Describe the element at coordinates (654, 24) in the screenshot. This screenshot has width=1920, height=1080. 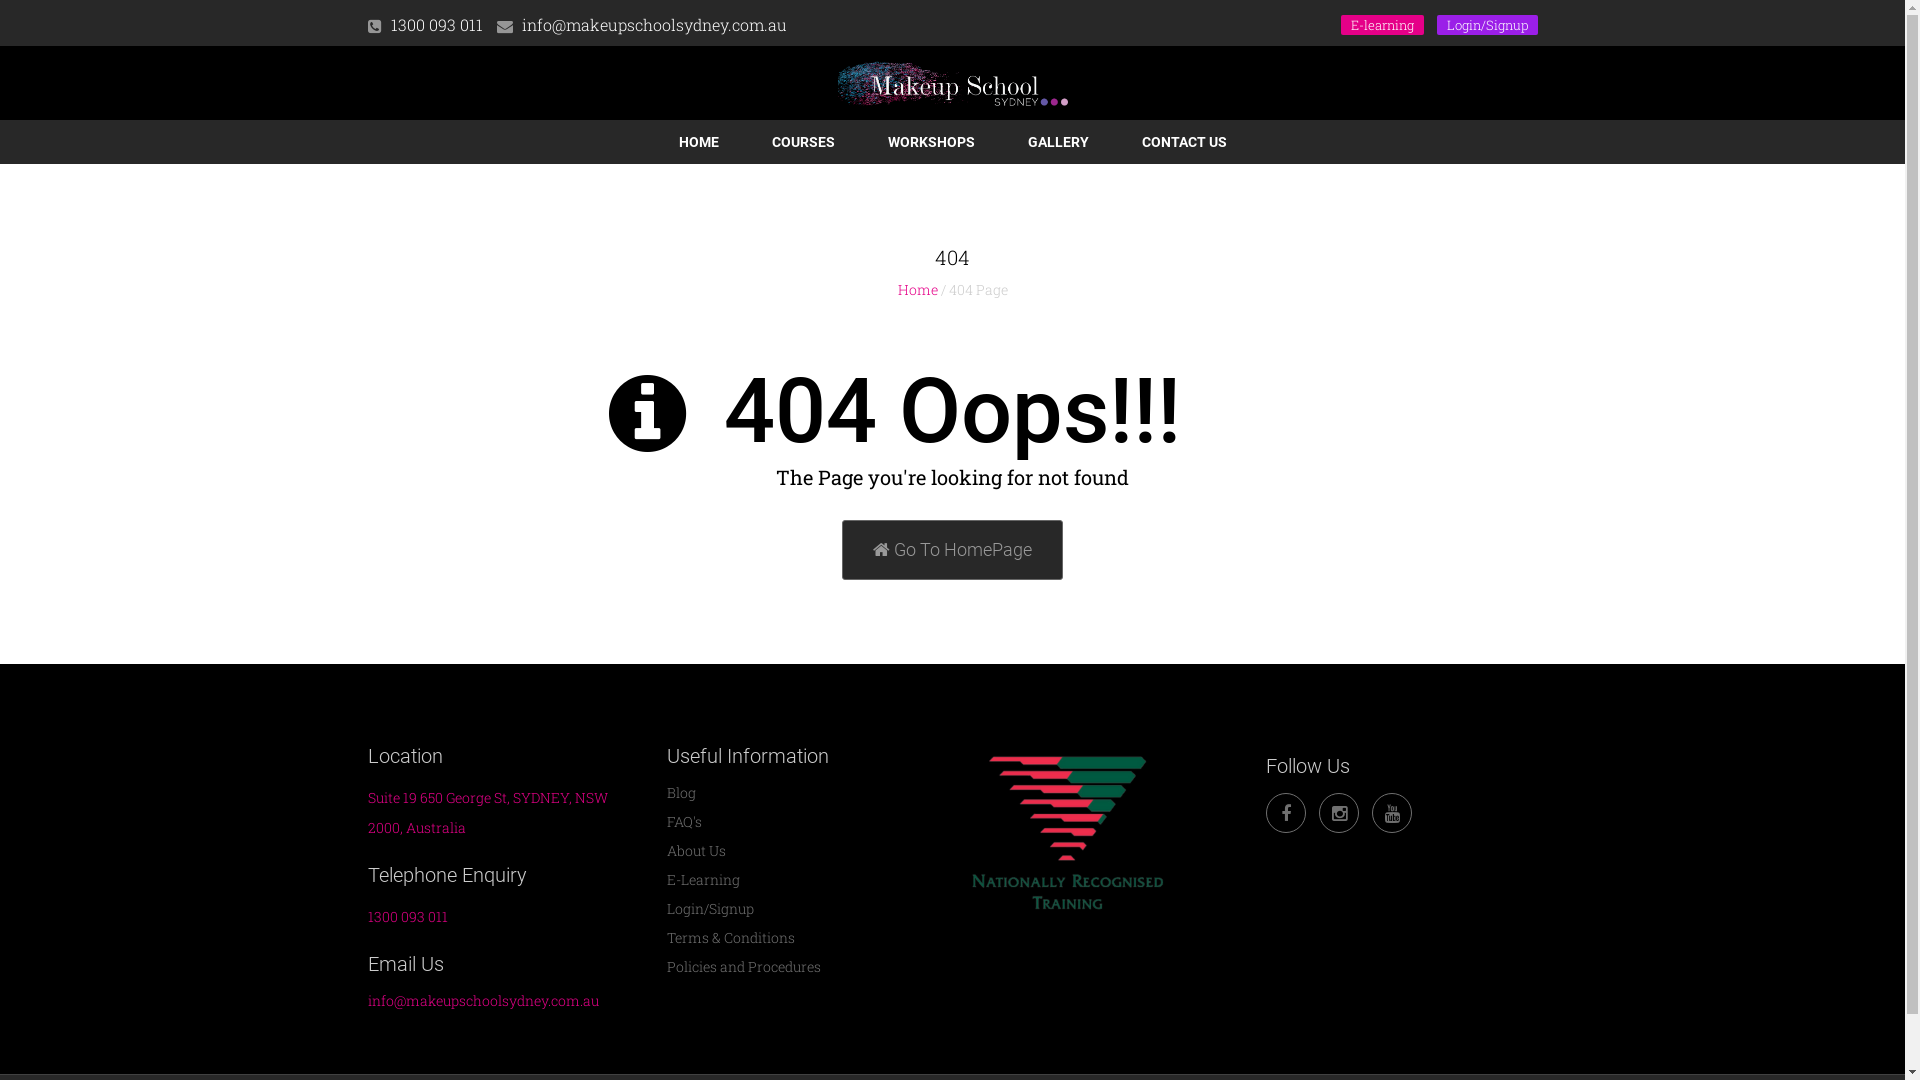
I see `info@makeupschoolsydney.com.au` at that location.